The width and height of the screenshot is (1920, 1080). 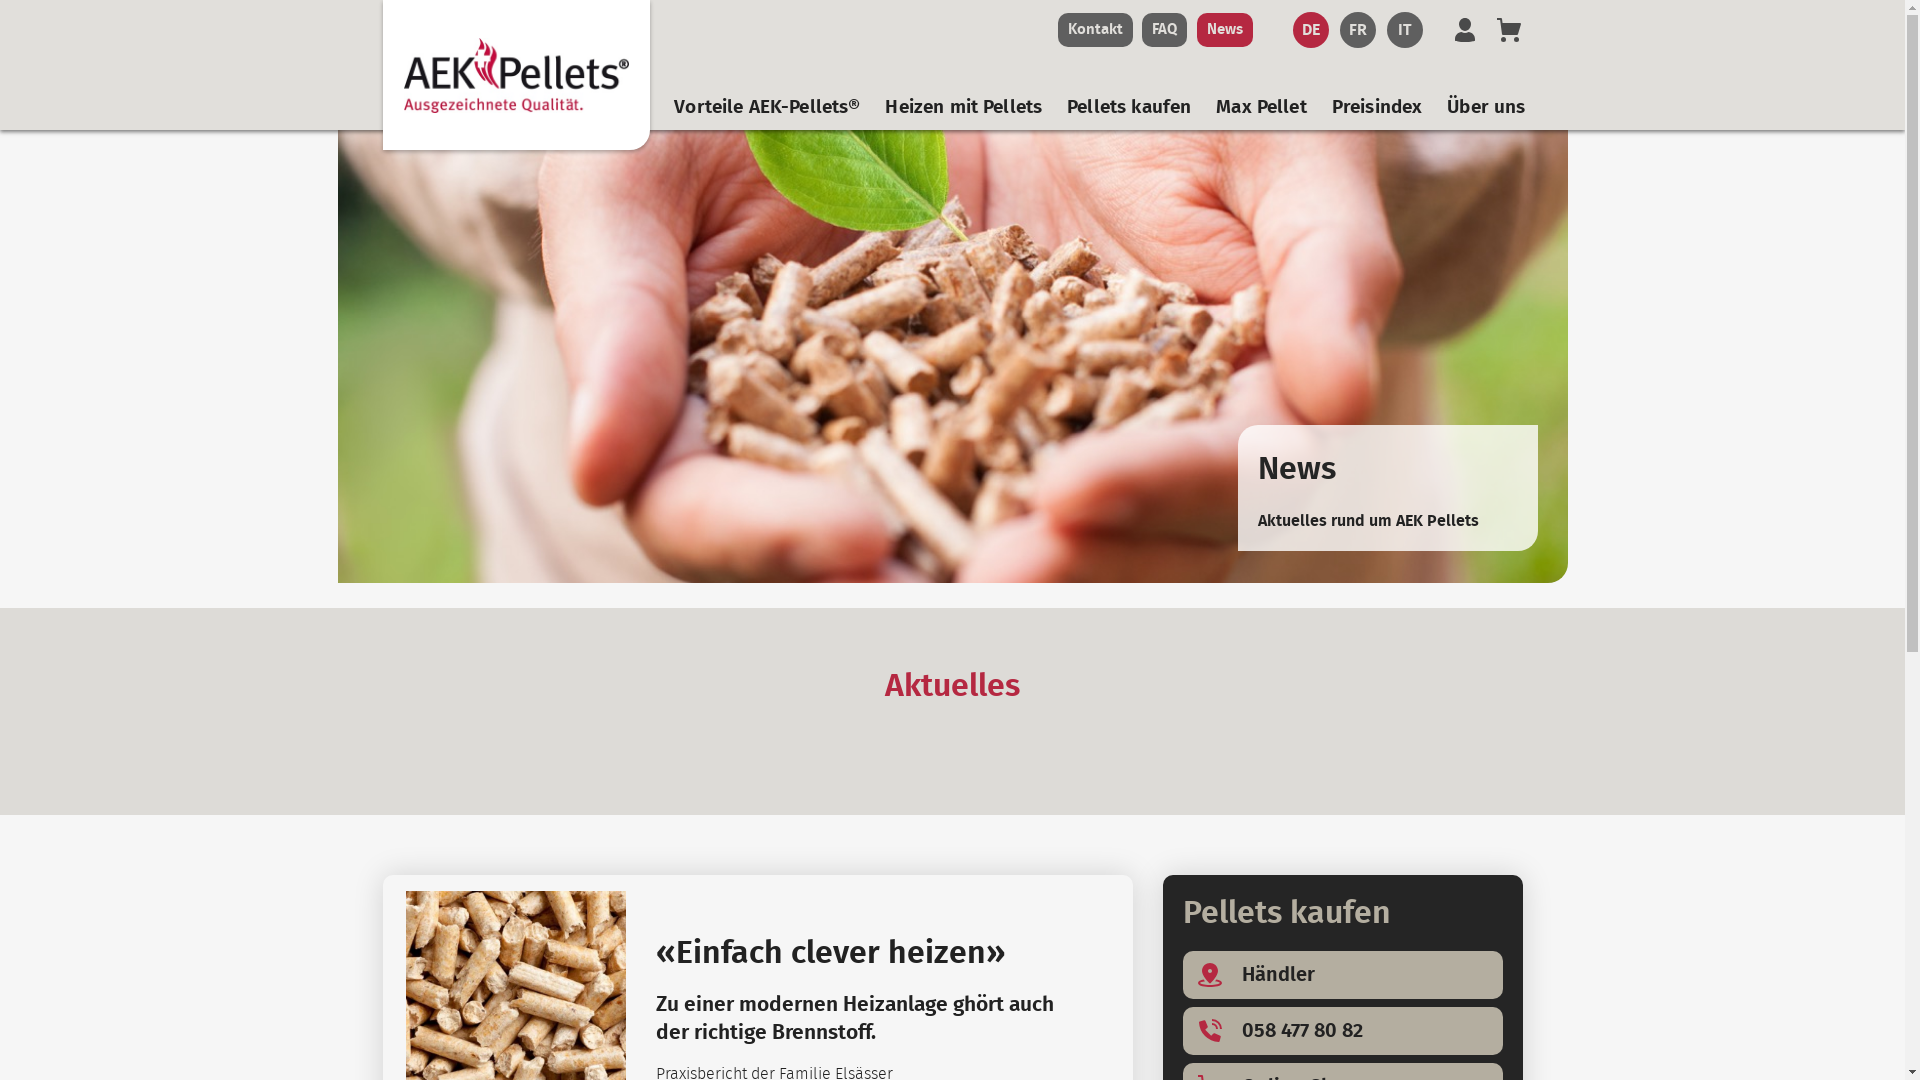 I want to click on Pellets kaufen, so click(x=1129, y=109).